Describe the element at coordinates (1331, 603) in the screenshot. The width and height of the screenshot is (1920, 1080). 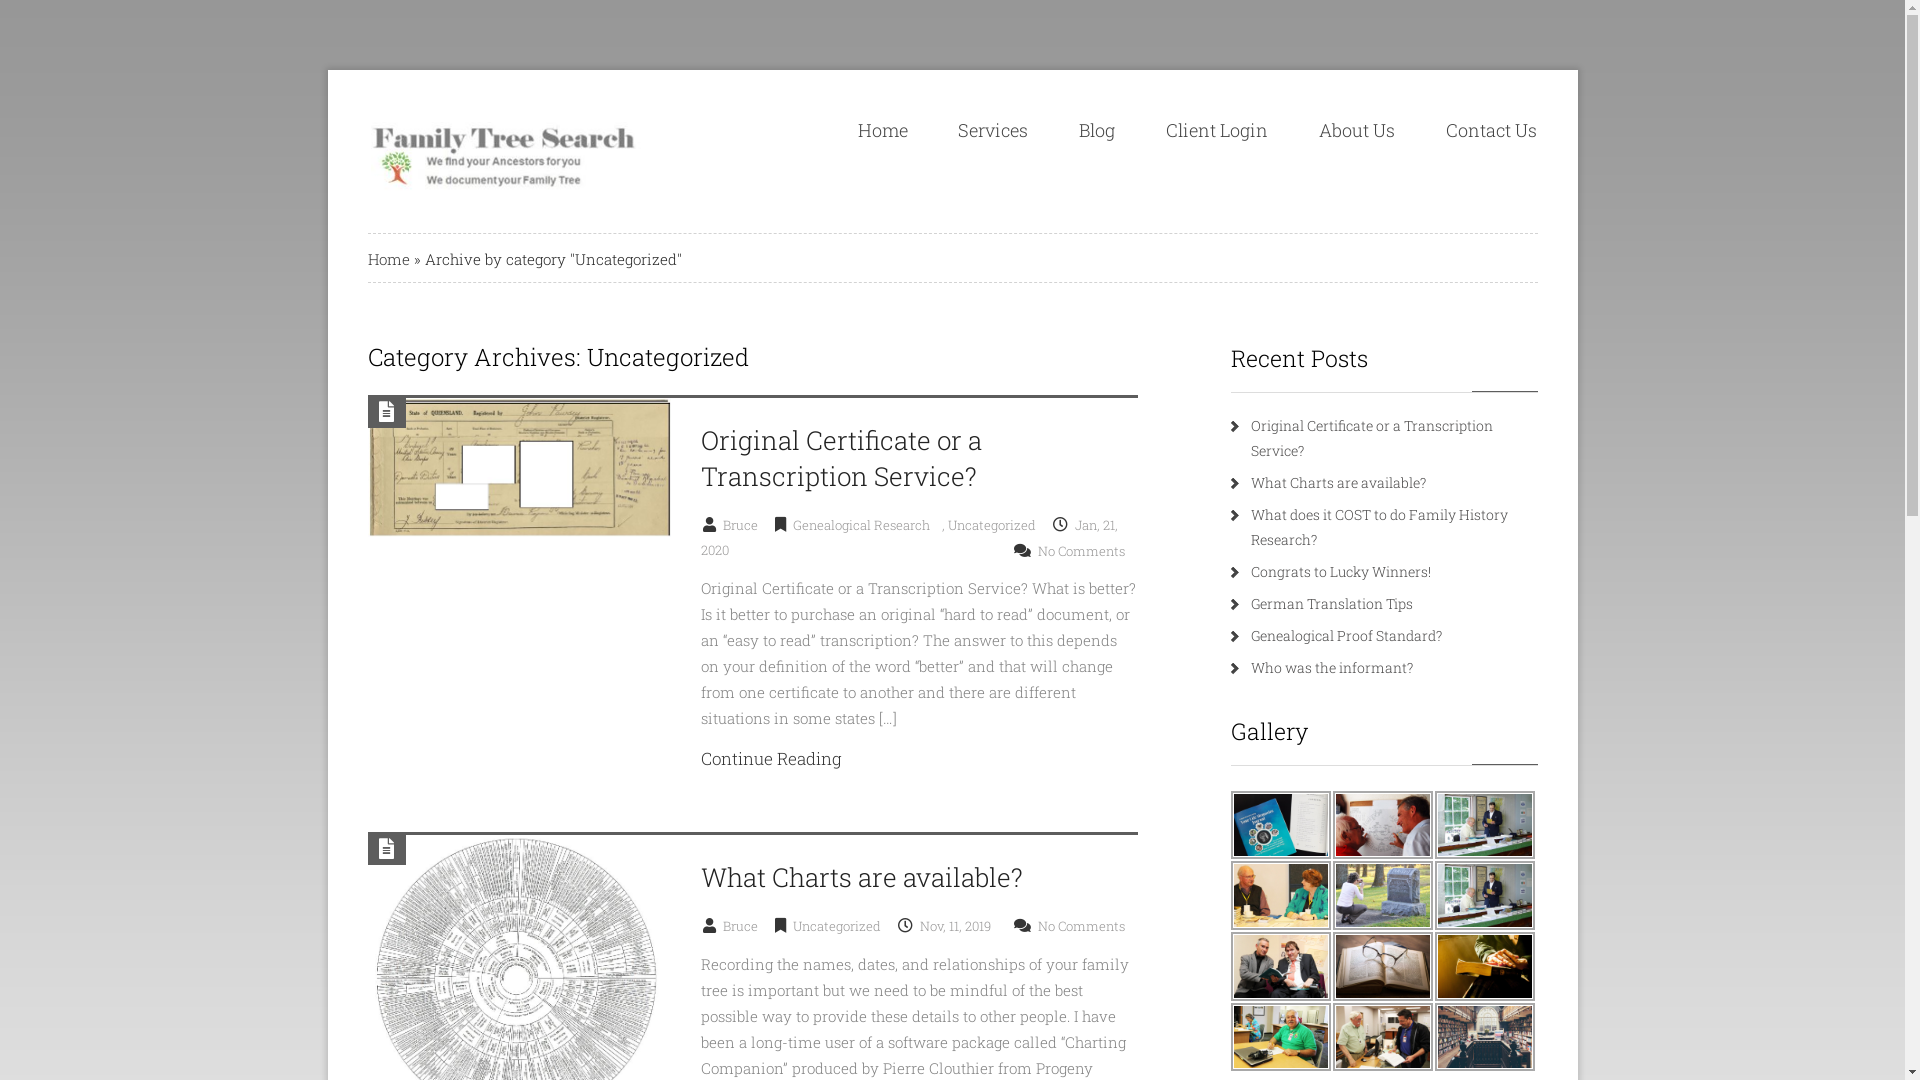
I see `German Translation Tips` at that location.